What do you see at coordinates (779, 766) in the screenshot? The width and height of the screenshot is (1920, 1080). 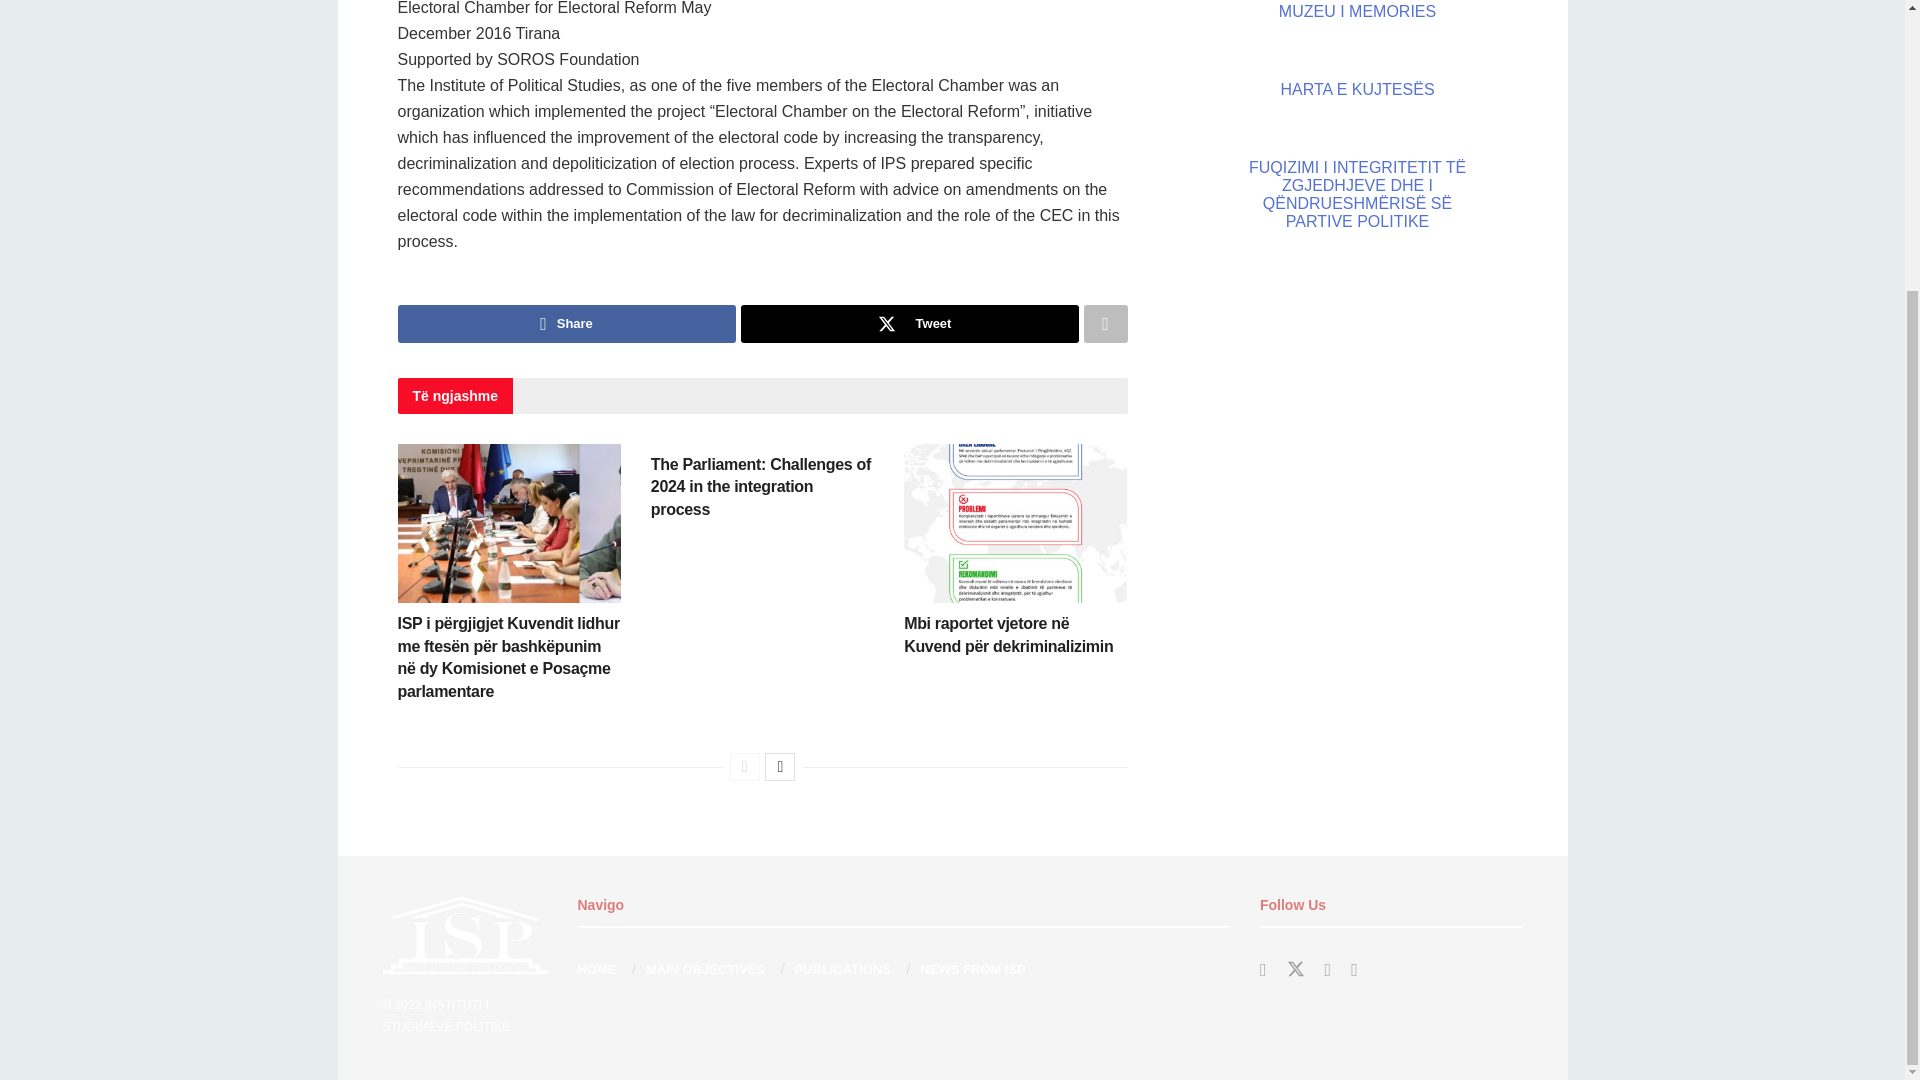 I see `Next` at bounding box center [779, 766].